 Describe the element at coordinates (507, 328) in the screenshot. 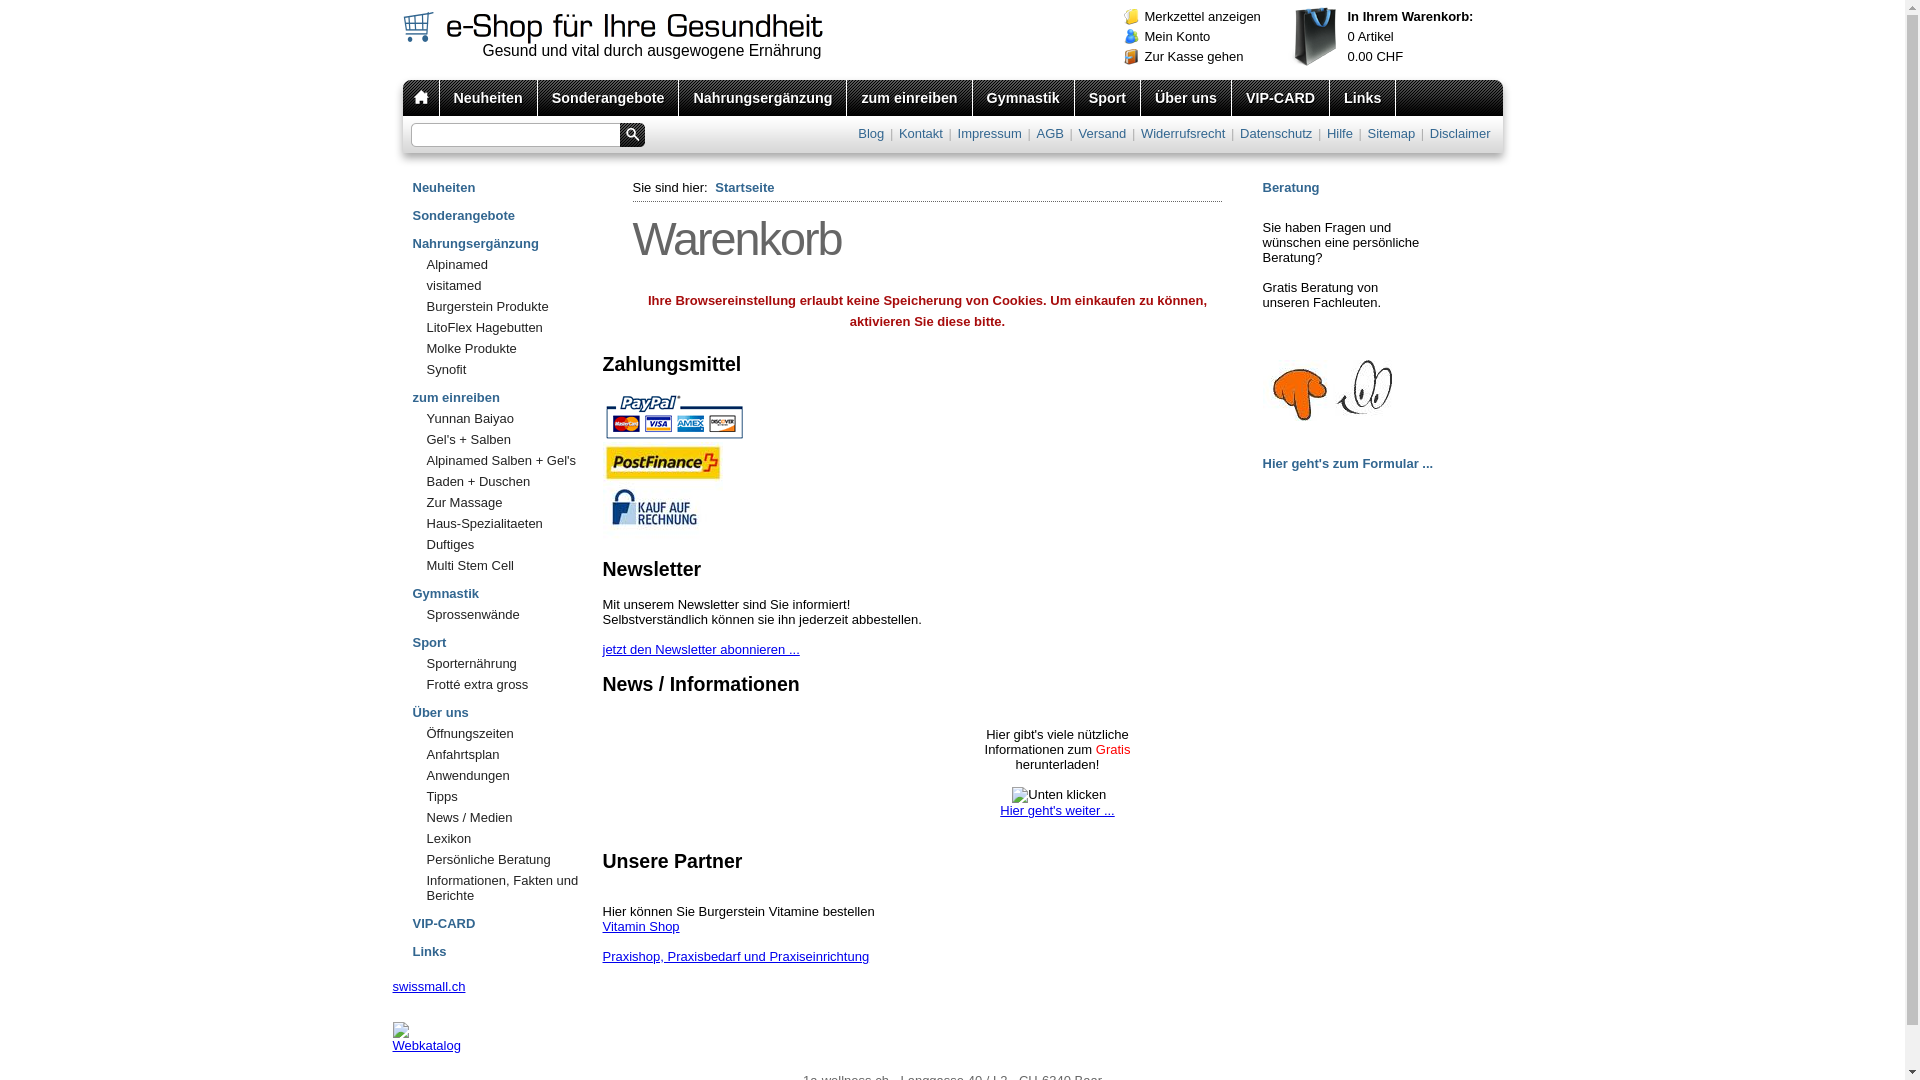

I see `LitoFlex Hagebutten` at that location.